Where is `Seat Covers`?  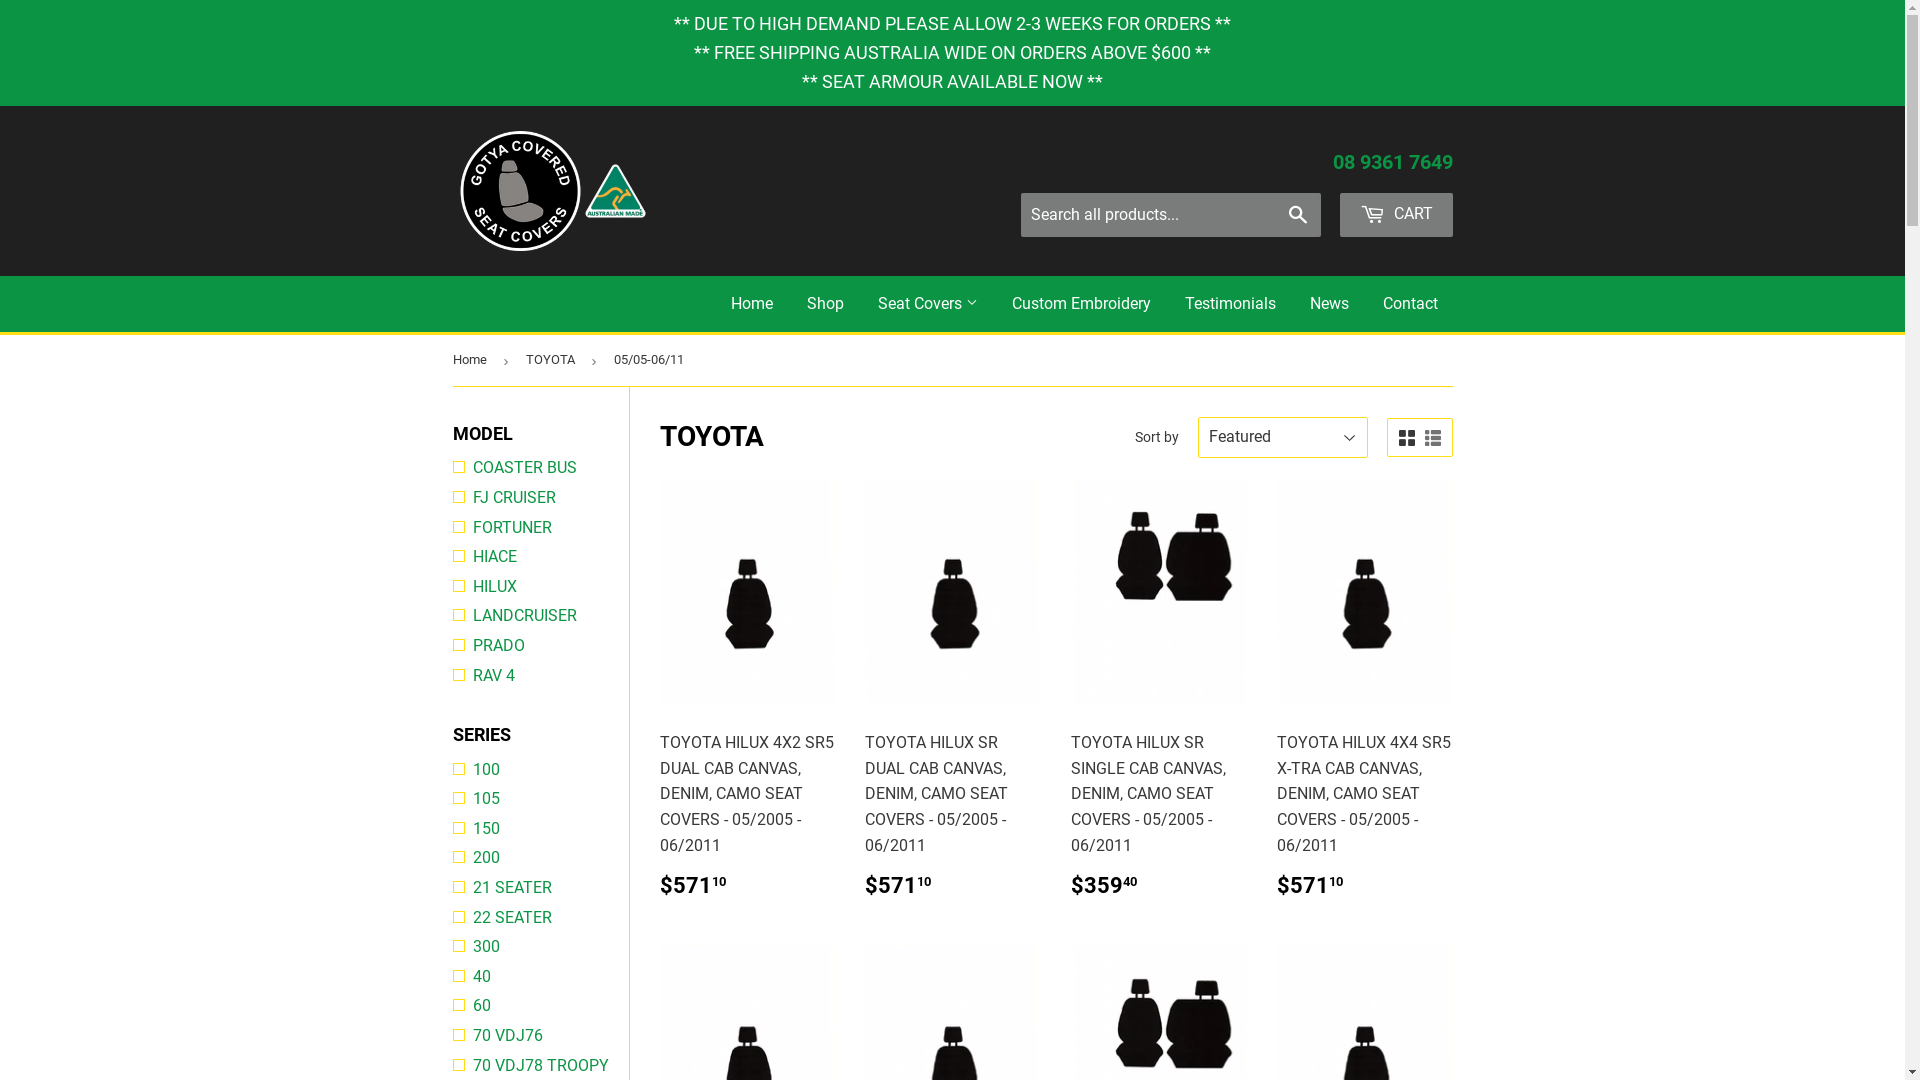
Seat Covers is located at coordinates (927, 304).